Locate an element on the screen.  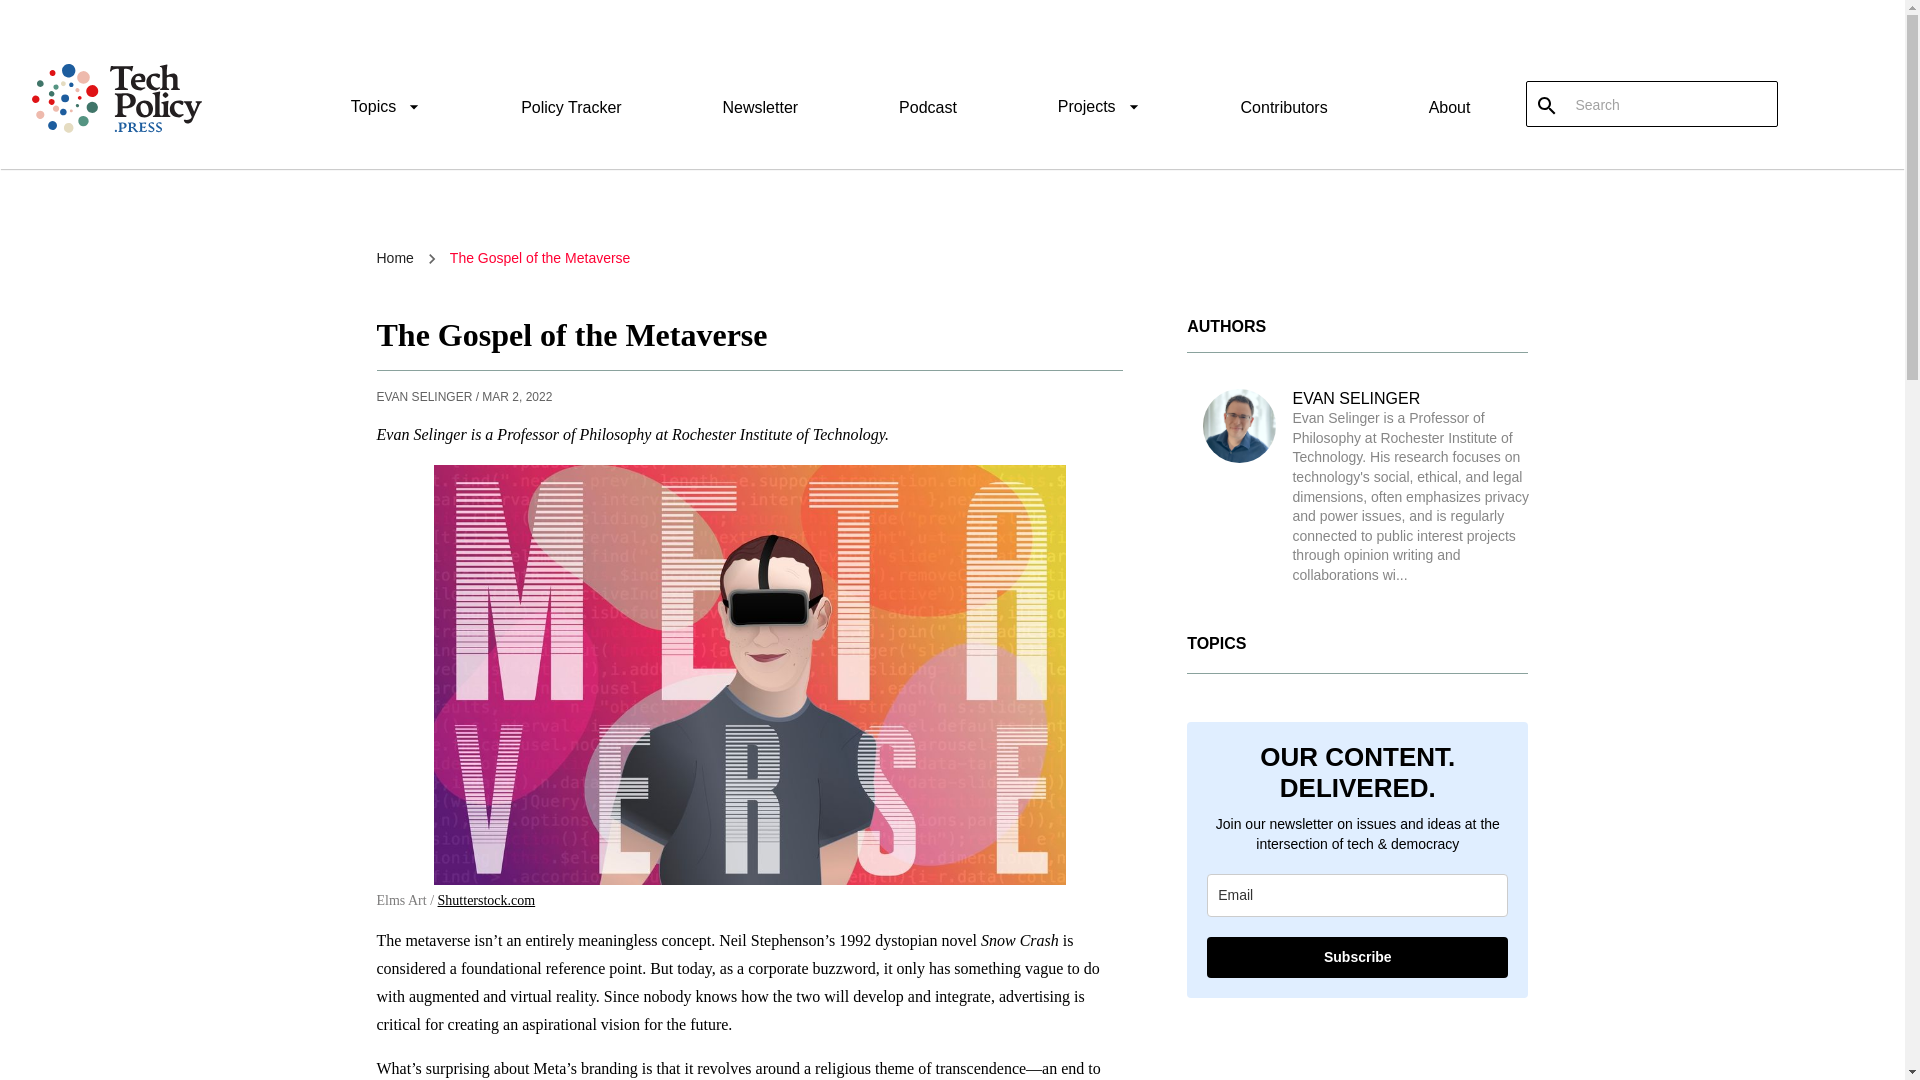
Projects is located at coordinates (1099, 110).